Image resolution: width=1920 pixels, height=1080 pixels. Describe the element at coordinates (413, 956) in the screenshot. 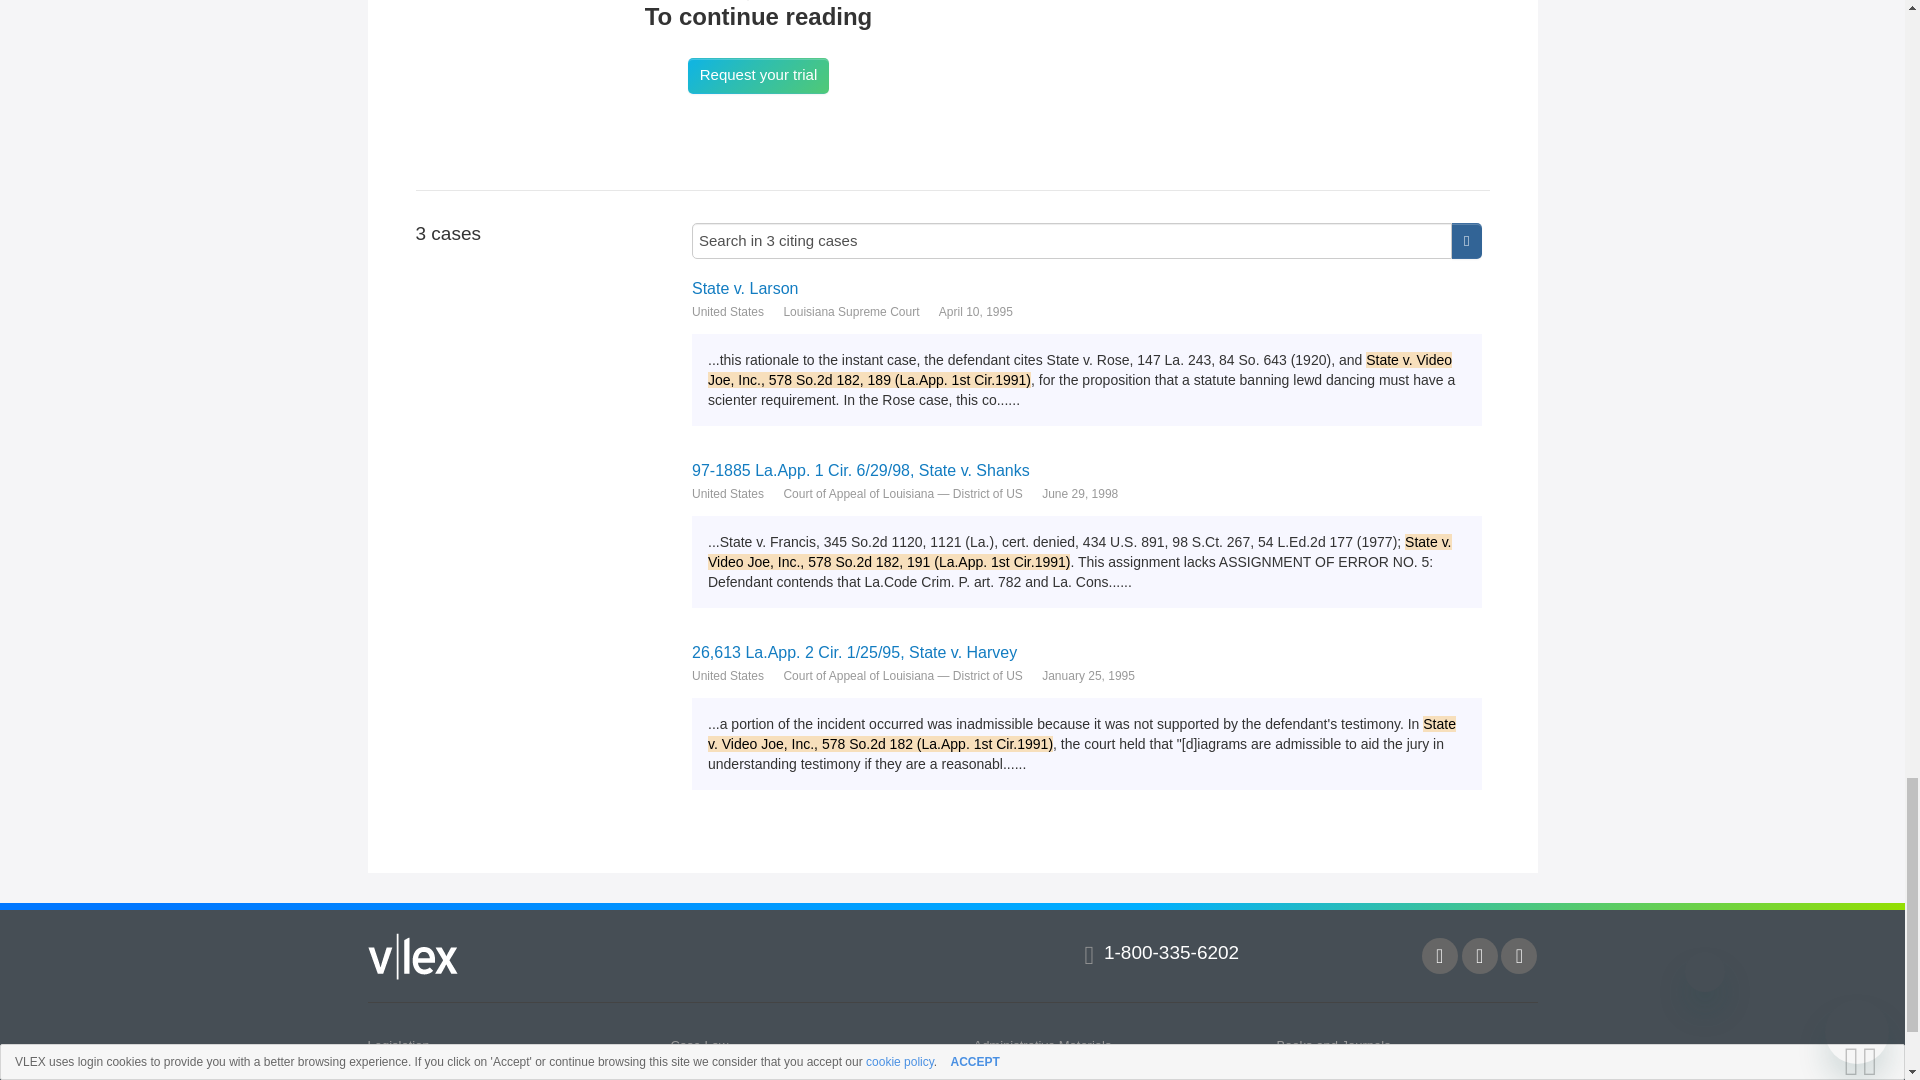

I see `vLex` at that location.